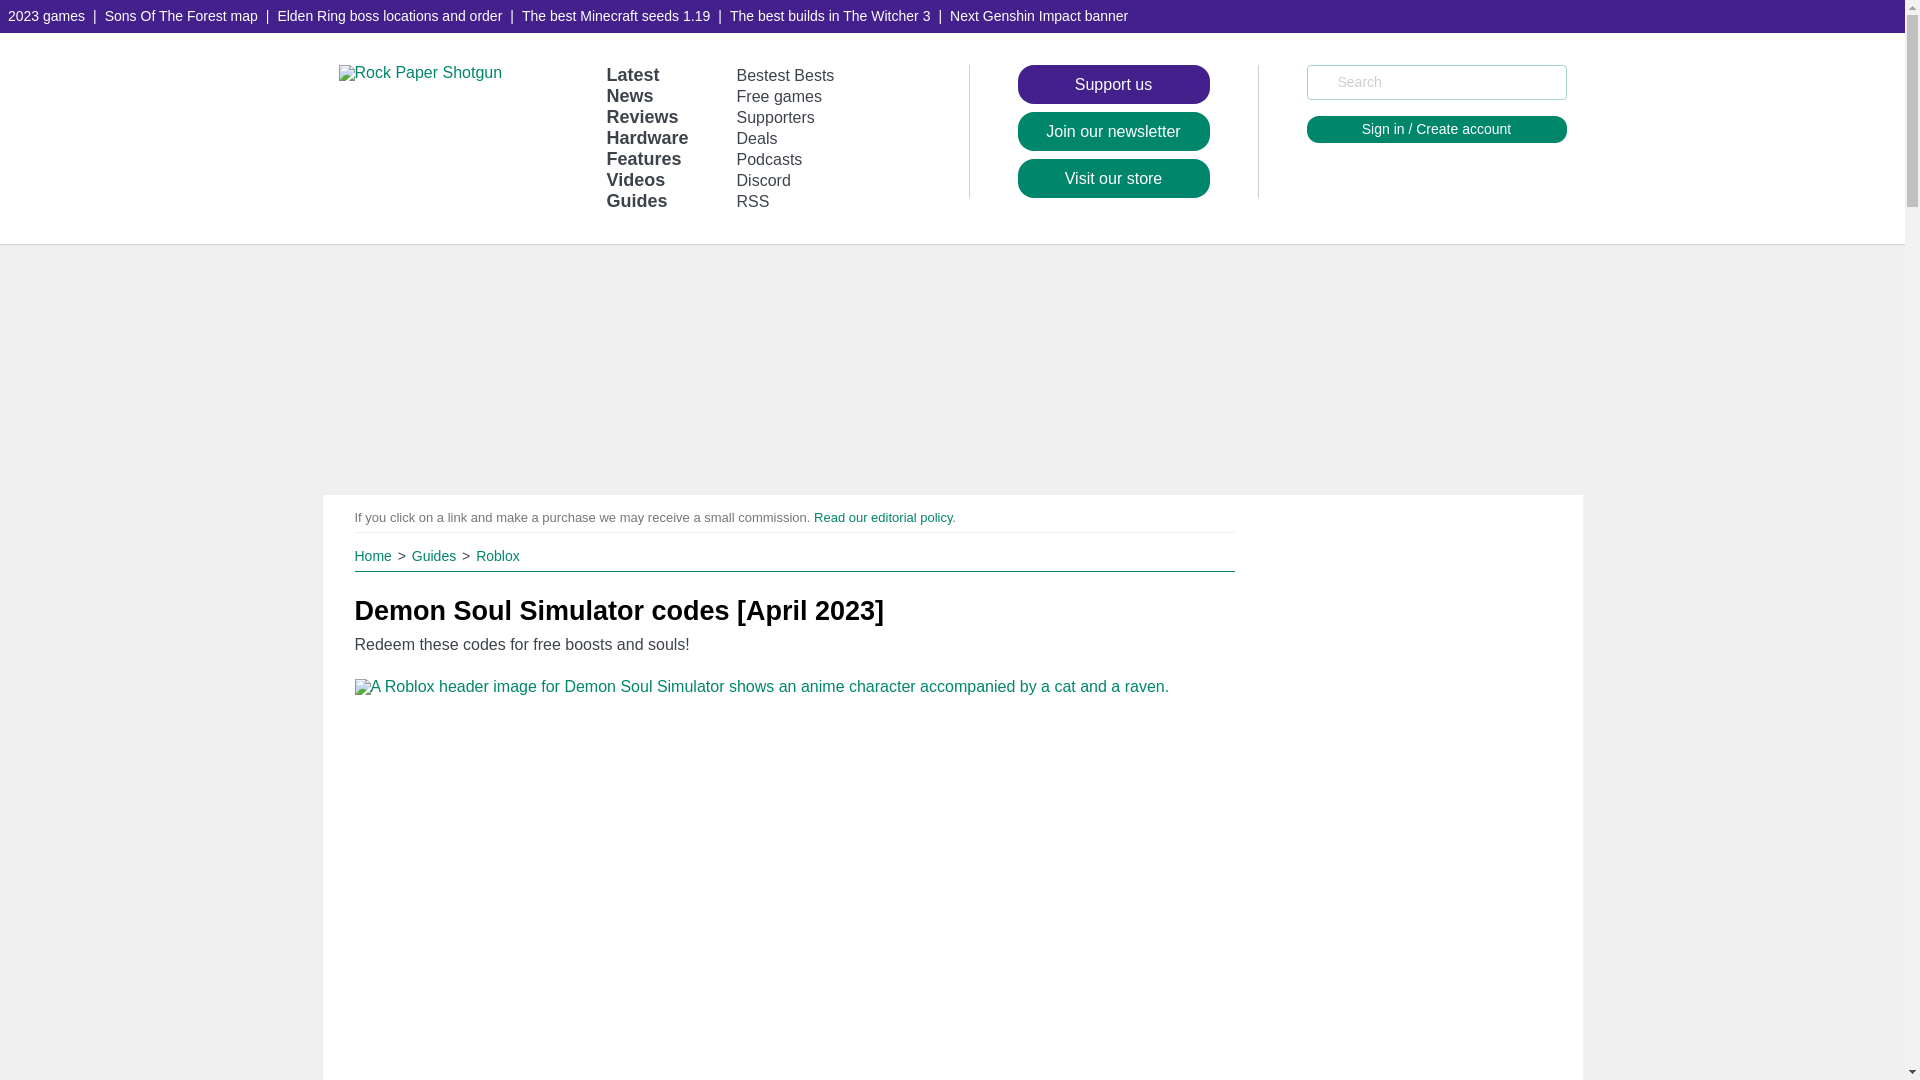 Image resolution: width=1920 pixels, height=1080 pixels. Describe the element at coordinates (1113, 178) in the screenshot. I see `Visit our store` at that location.